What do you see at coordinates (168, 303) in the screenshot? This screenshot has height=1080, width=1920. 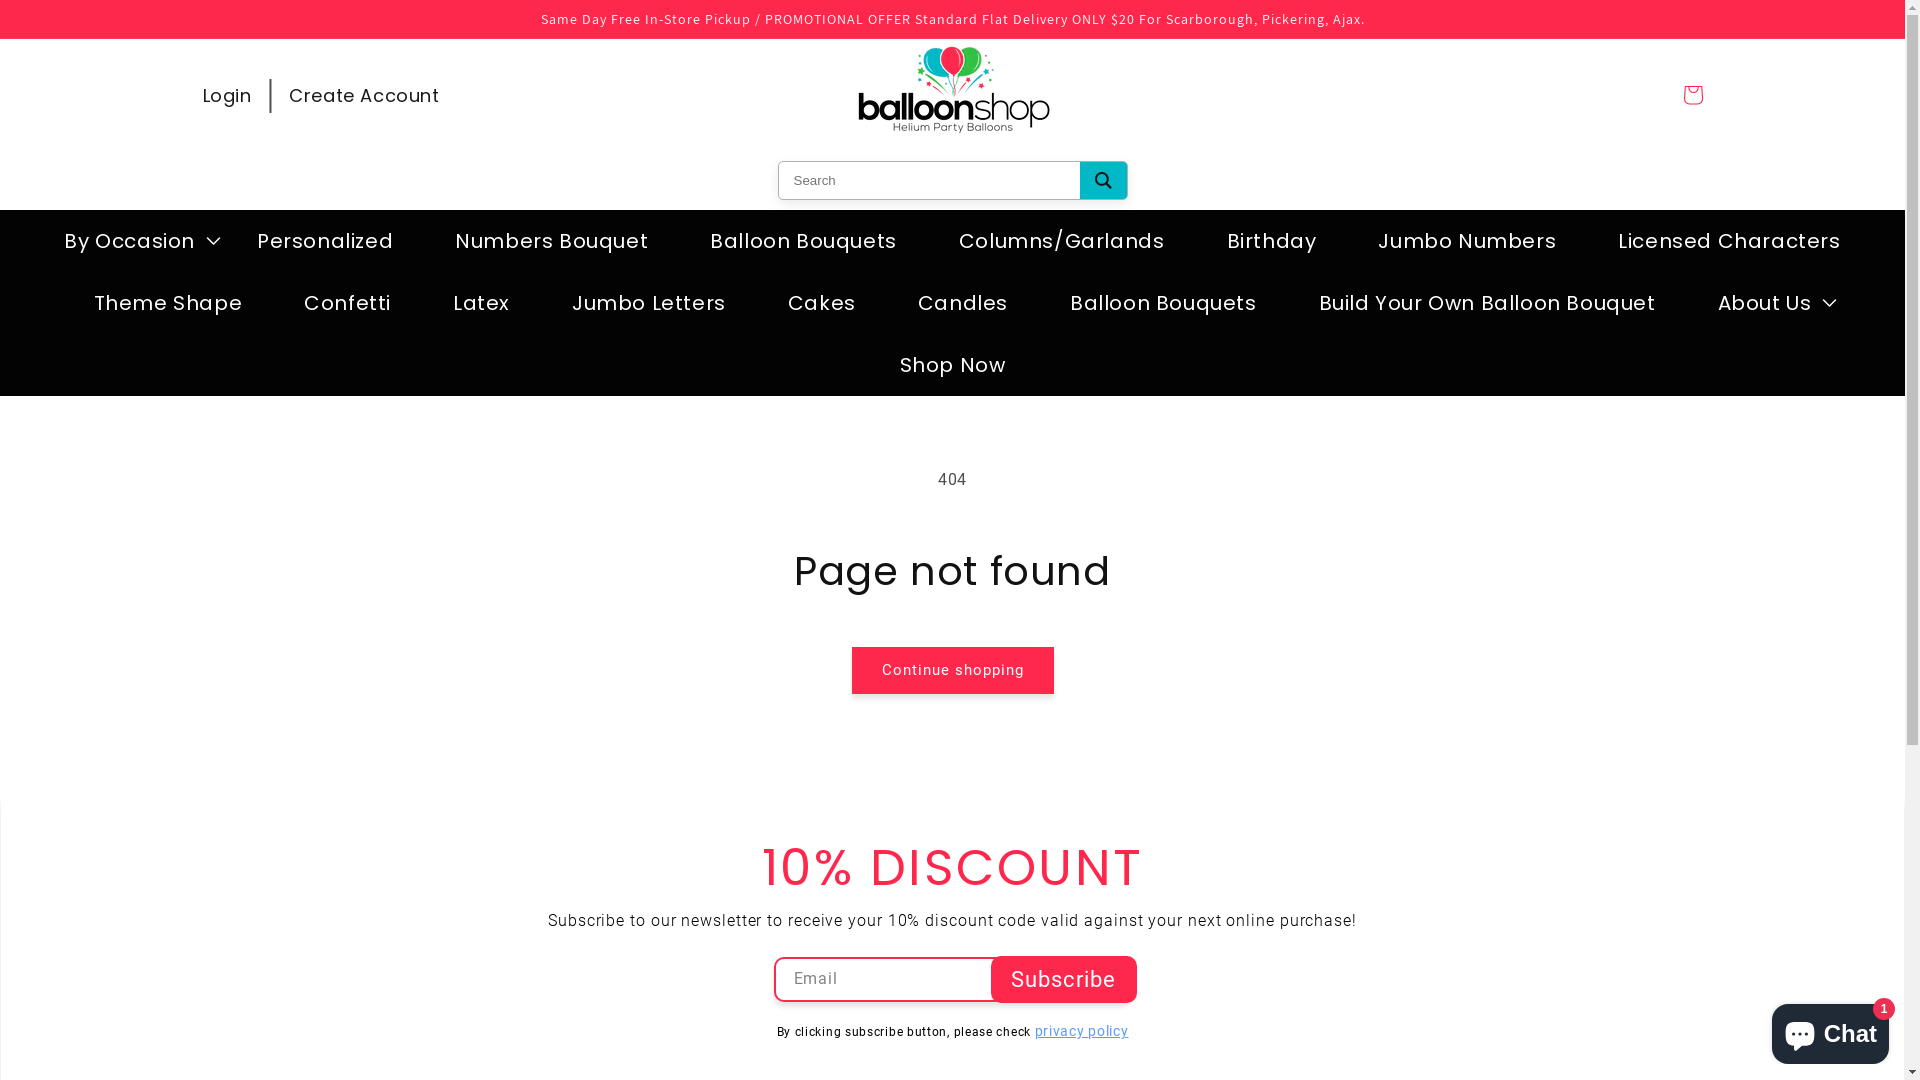 I see `Theme Shape` at bounding box center [168, 303].